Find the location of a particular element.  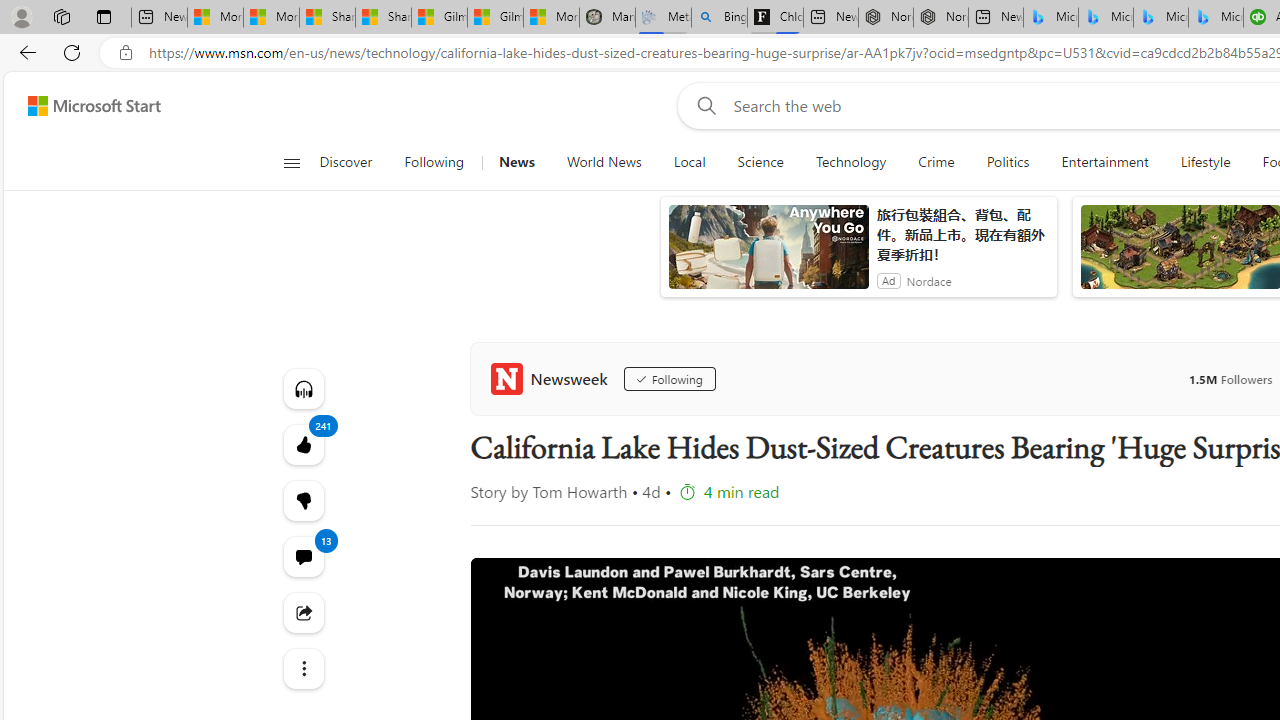

Ad is located at coordinates (888, 280).